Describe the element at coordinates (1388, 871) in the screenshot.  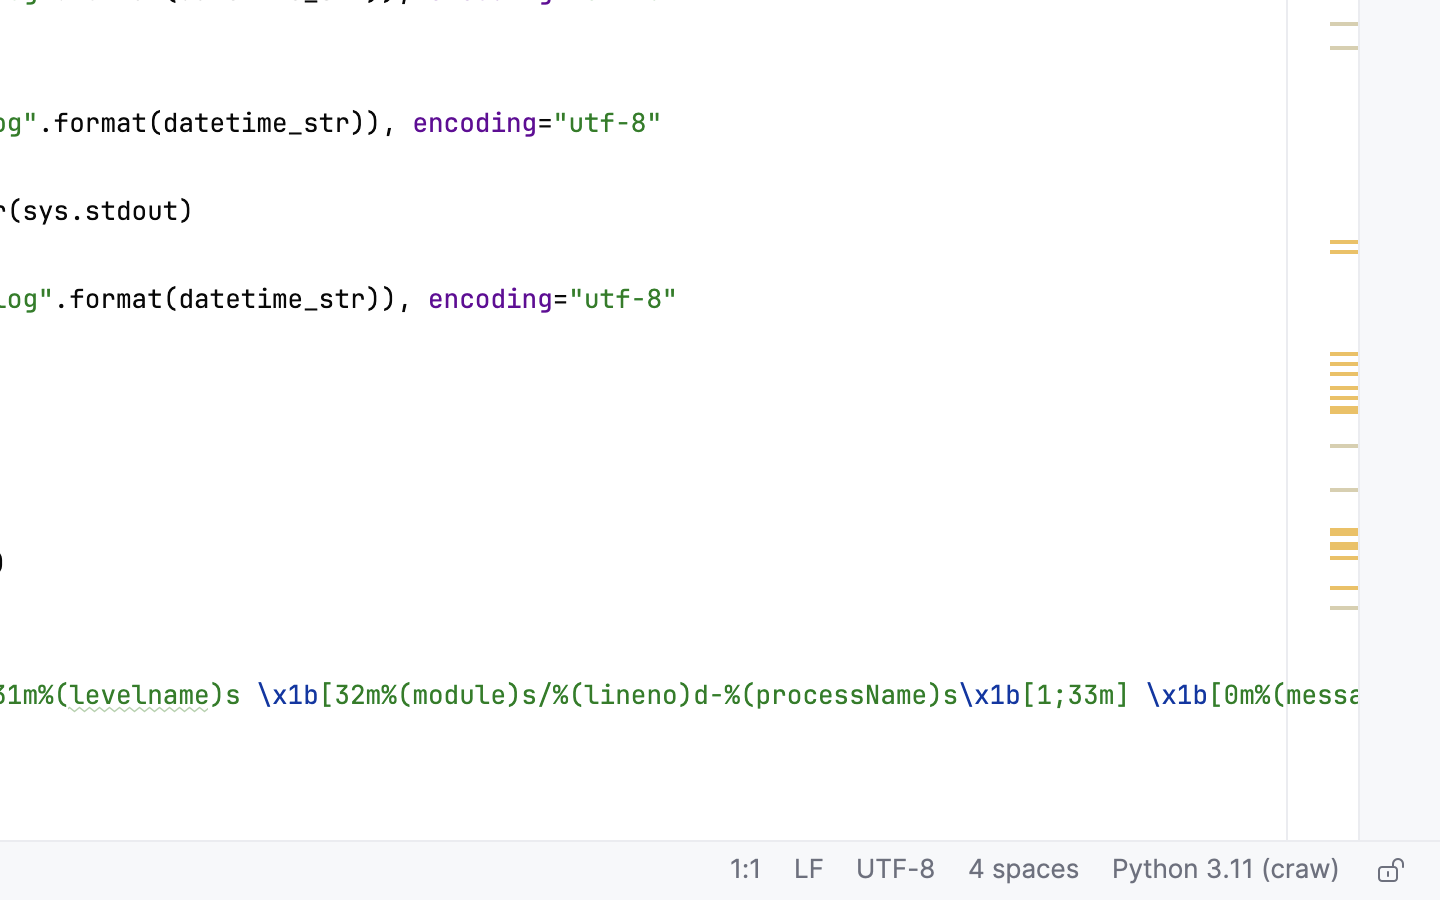
I see `Make file read-only` at that location.